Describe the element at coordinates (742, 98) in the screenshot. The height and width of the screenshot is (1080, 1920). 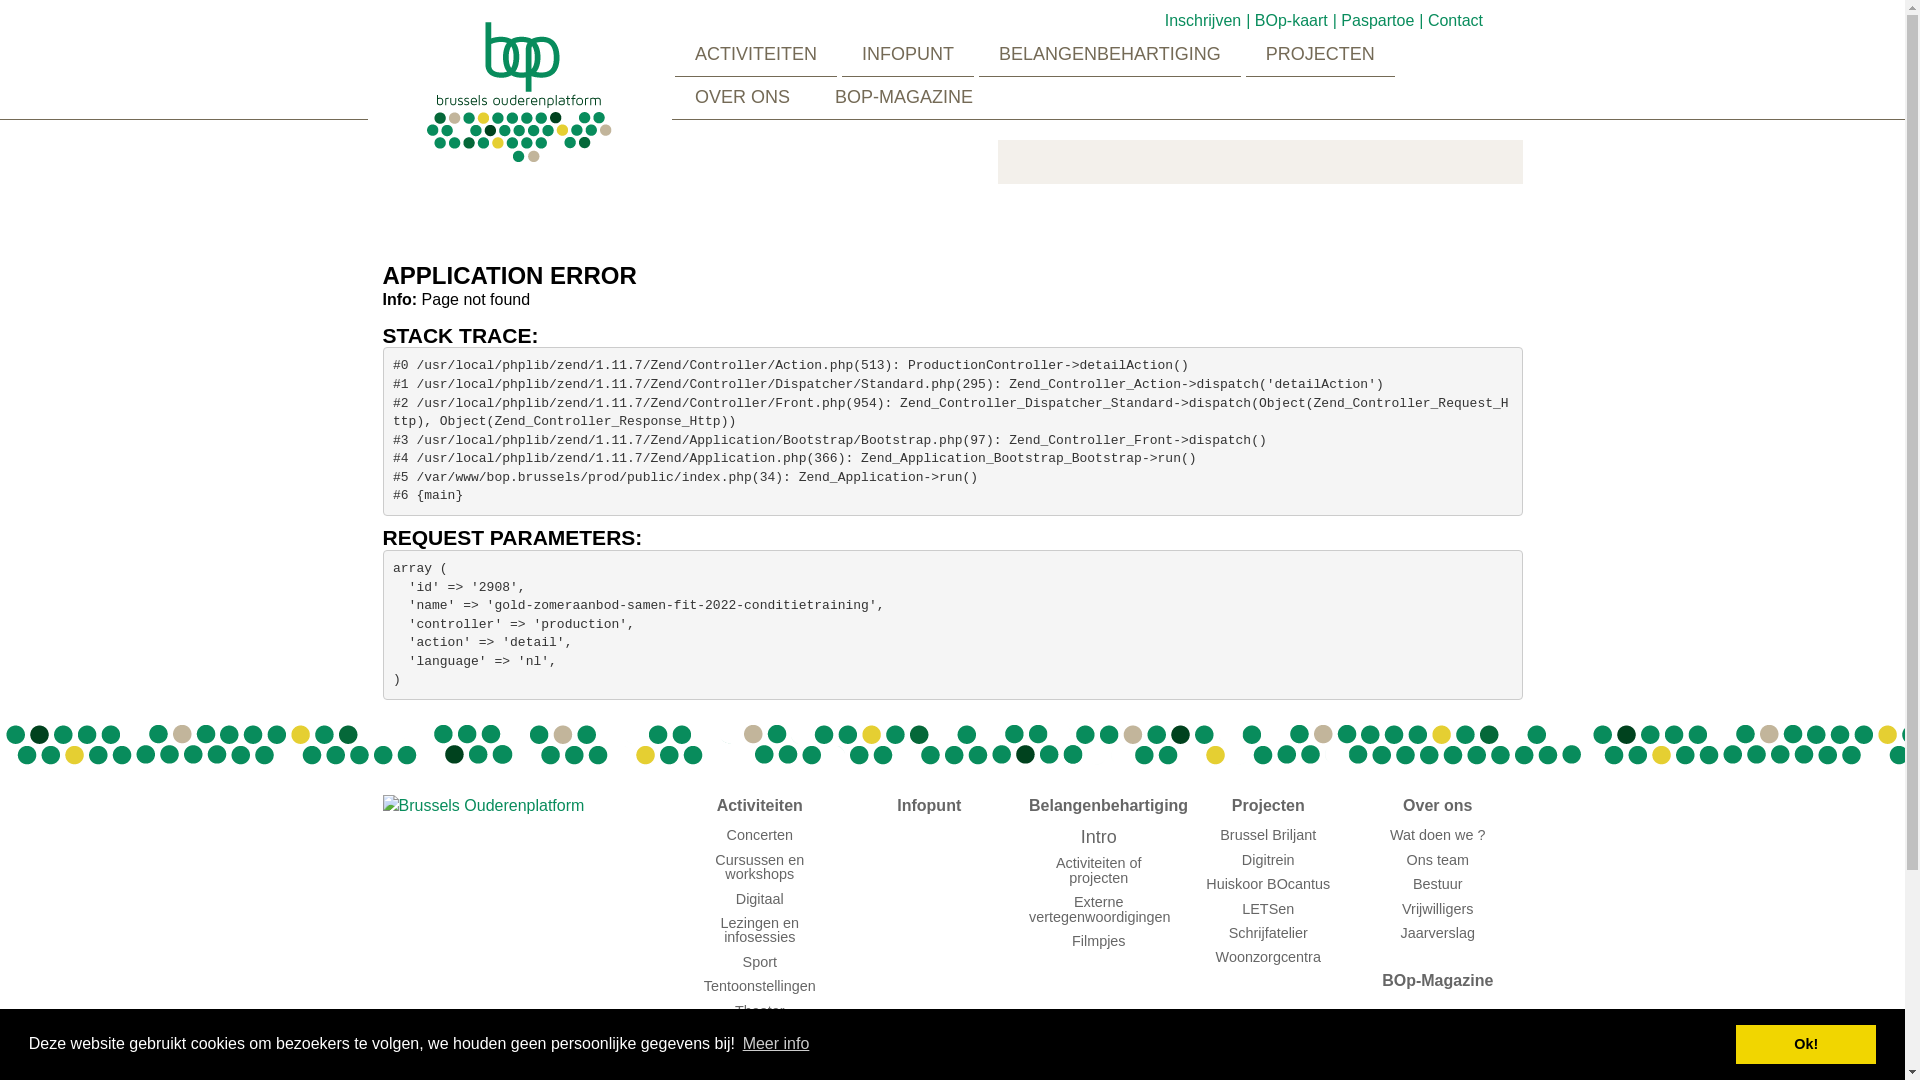
I see `OVER ONS` at that location.